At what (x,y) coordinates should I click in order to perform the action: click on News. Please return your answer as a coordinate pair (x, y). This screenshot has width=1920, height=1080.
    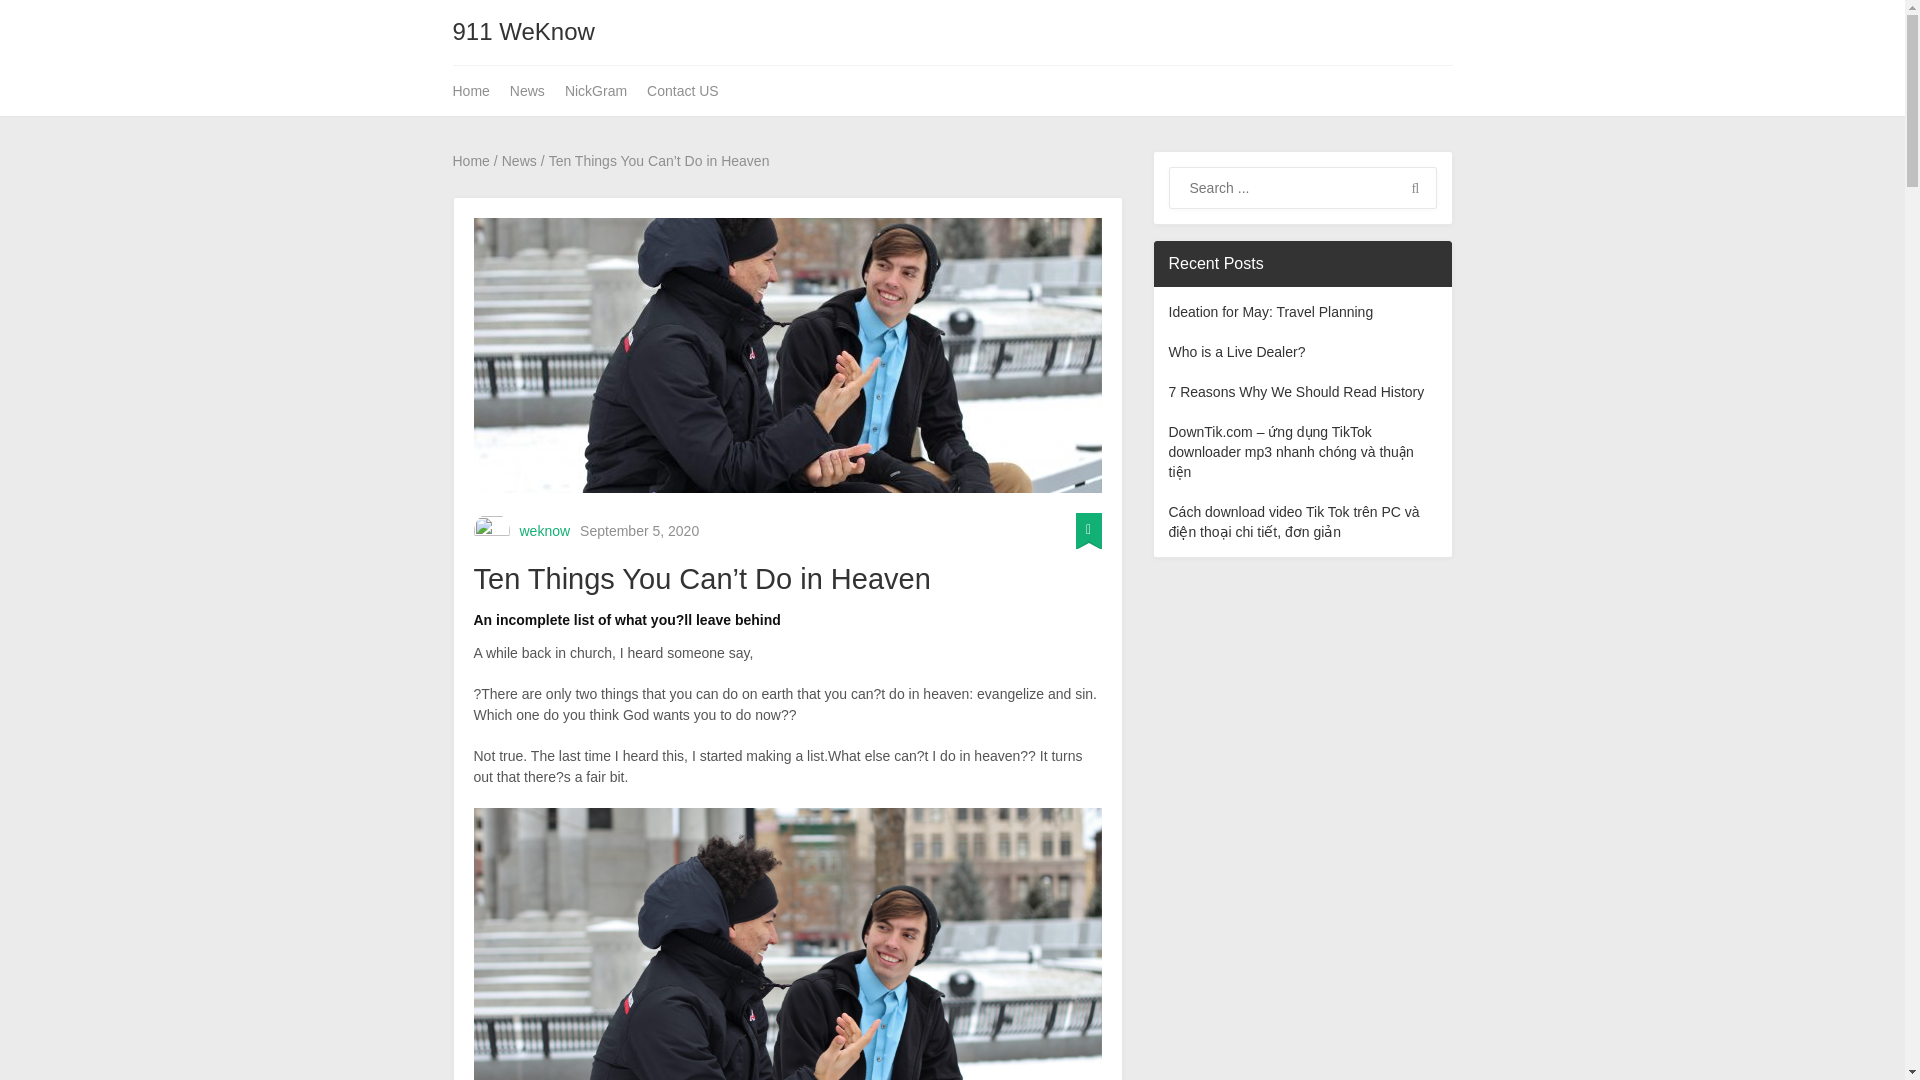
    Looking at the image, I should click on (519, 160).